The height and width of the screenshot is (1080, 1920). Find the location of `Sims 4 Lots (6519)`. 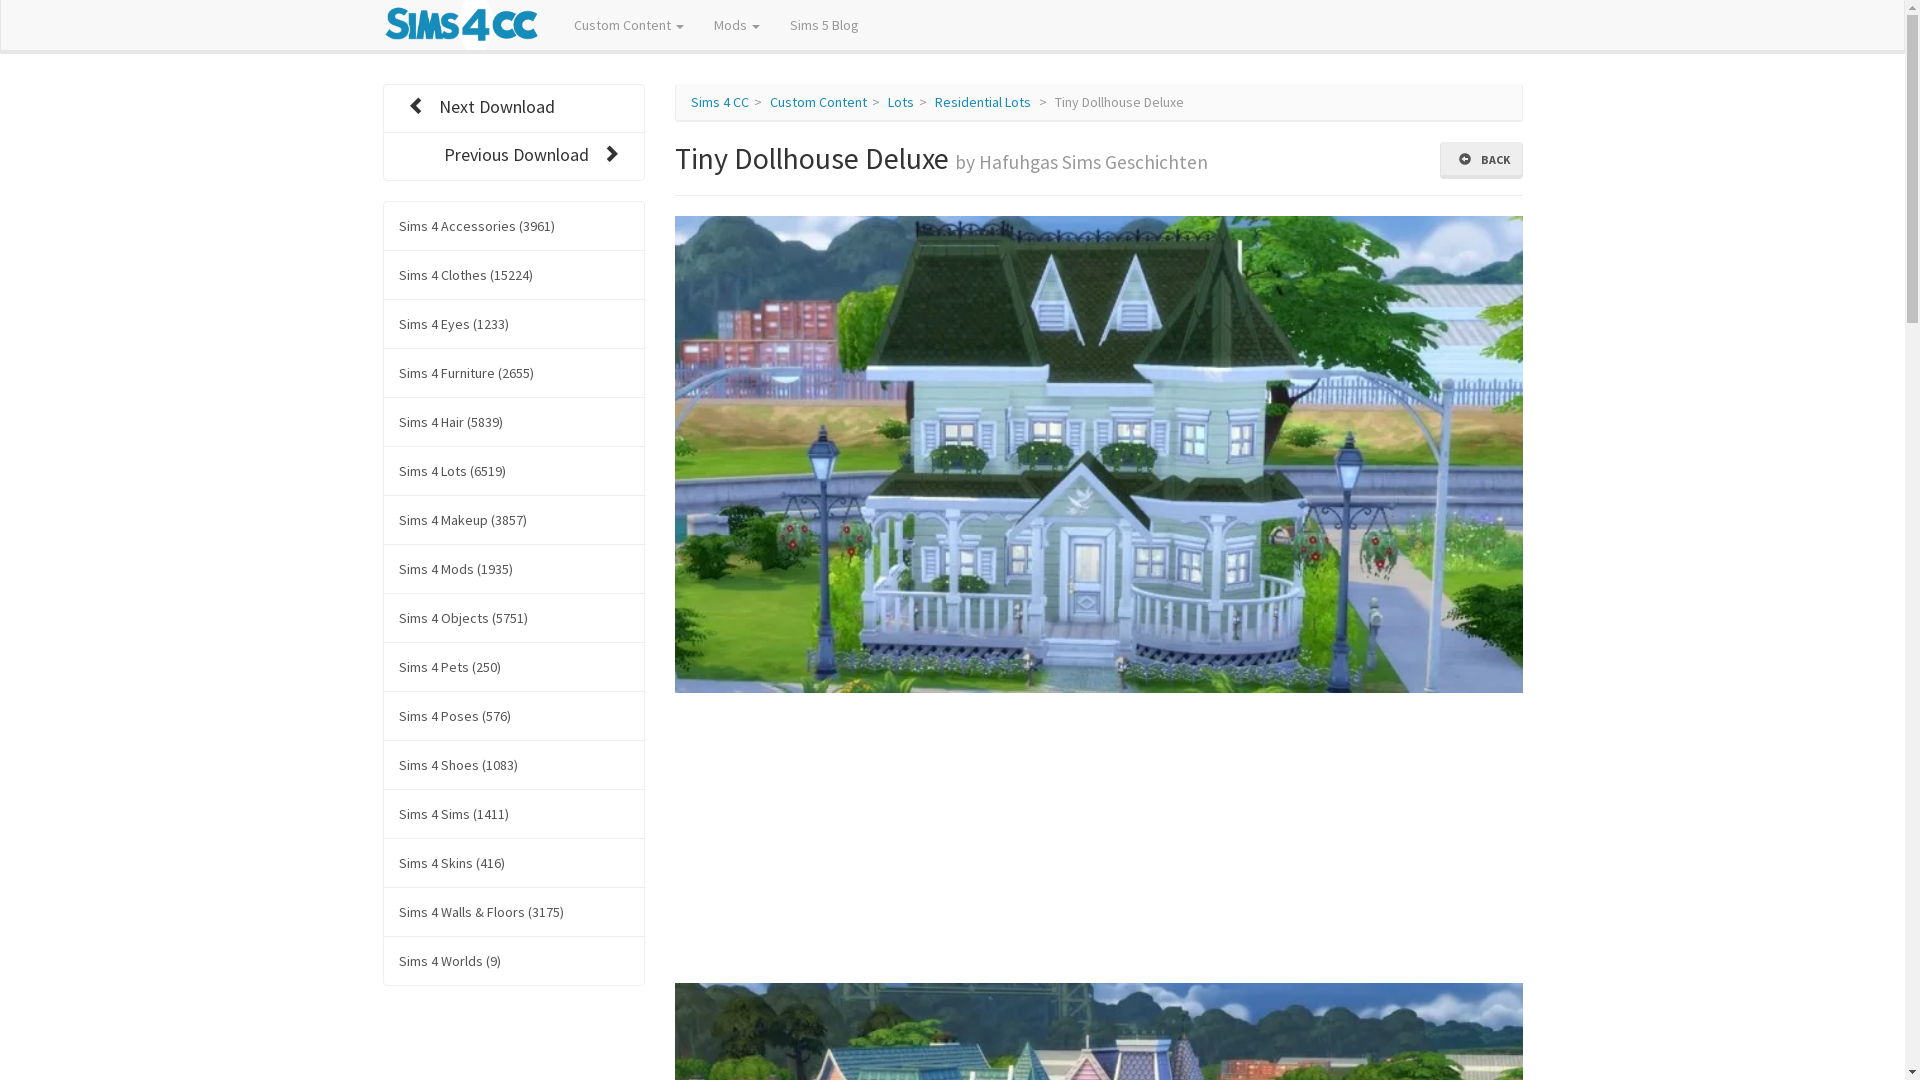

Sims 4 Lots (6519) is located at coordinates (514, 471).